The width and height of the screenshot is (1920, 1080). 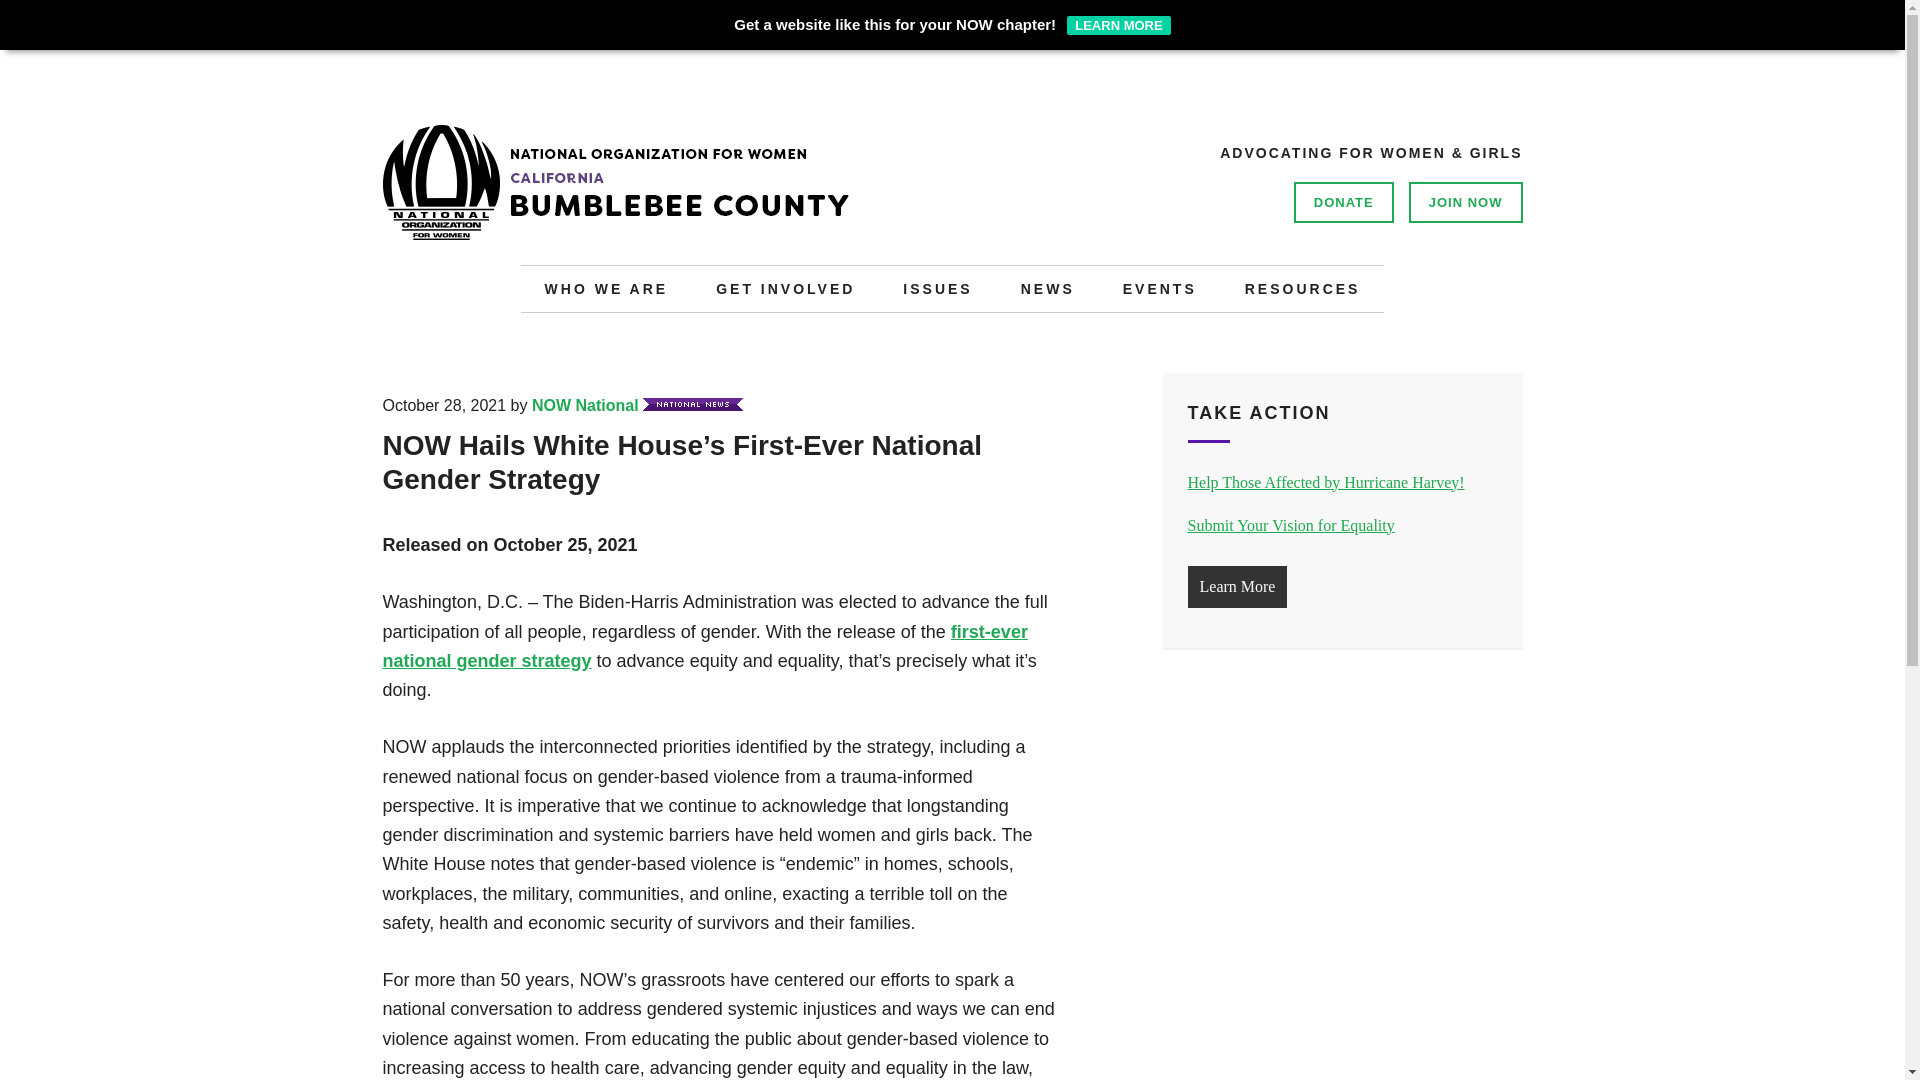 What do you see at coordinates (606, 288) in the screenshot?
I see `WHO WE ARE` at bounding box center [606, 288].